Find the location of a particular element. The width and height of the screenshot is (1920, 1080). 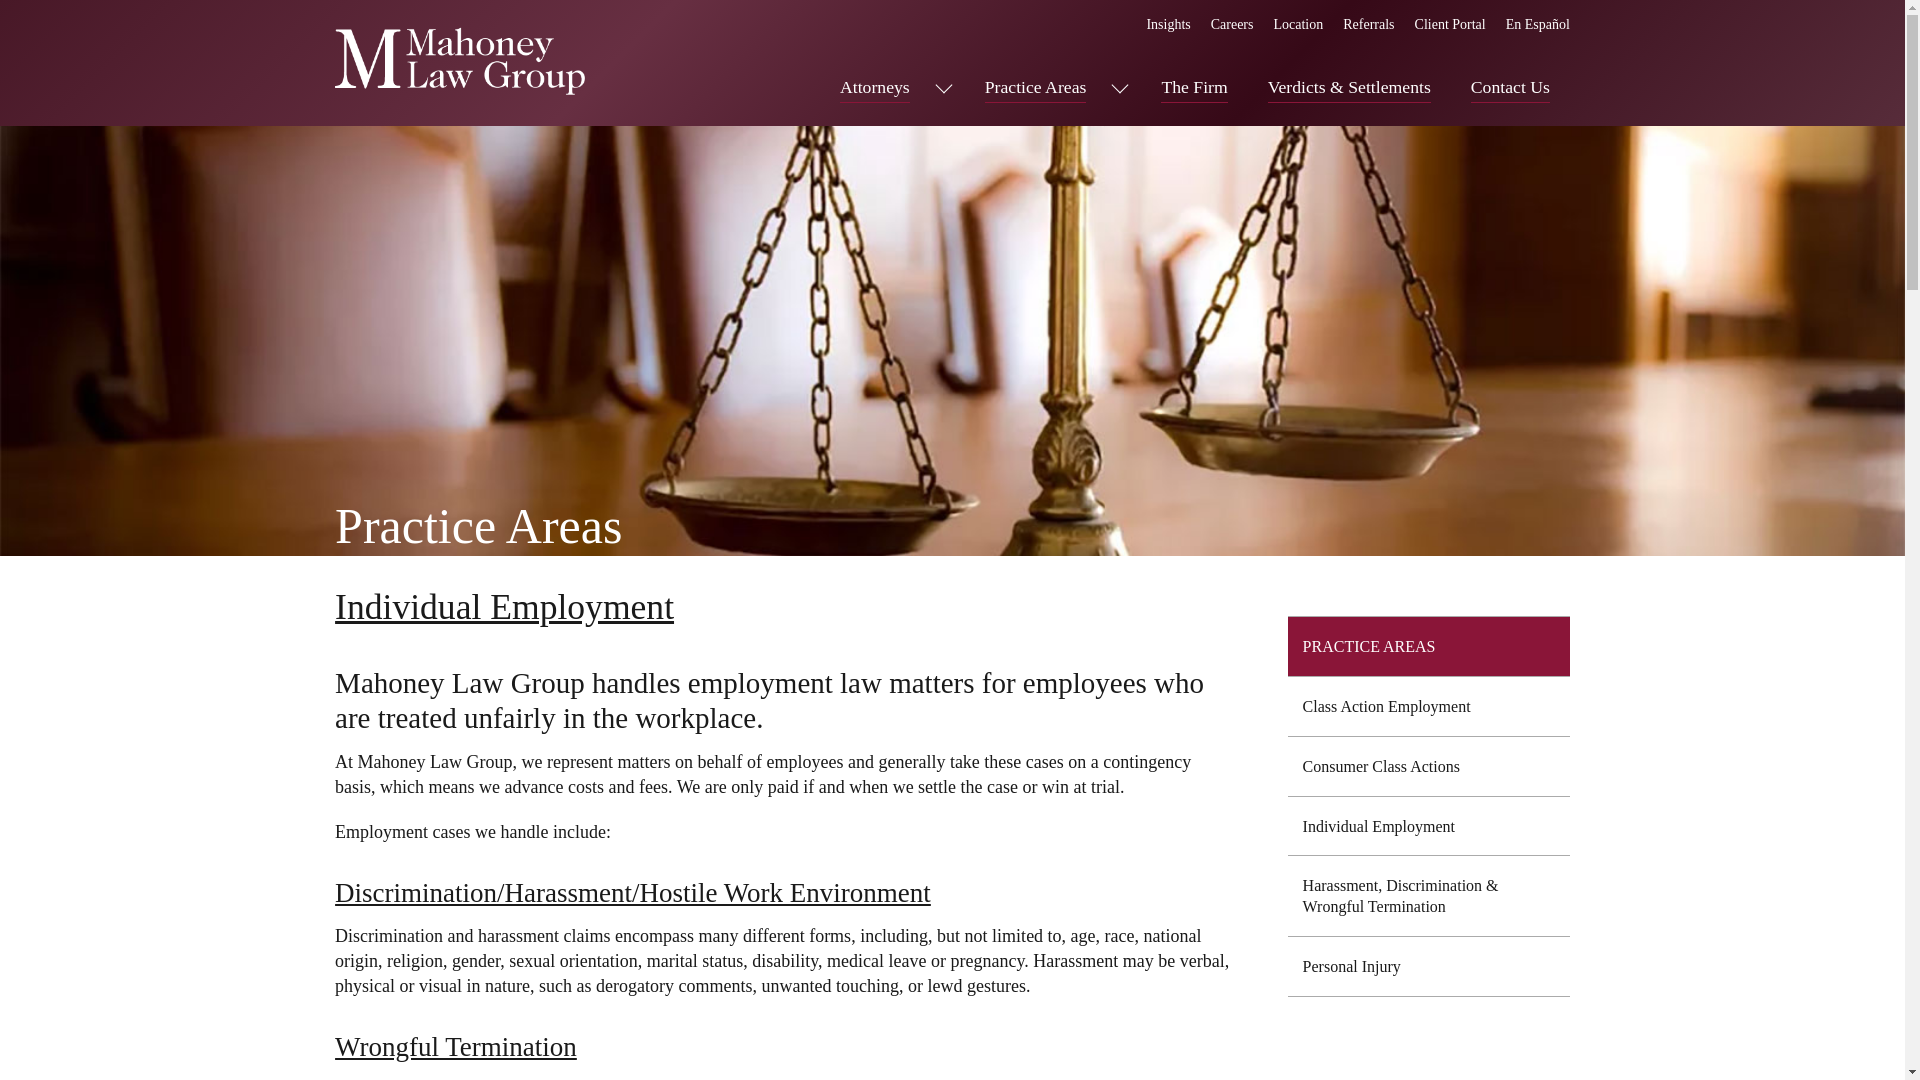

Referrals is located at coordinates (1368, 24).